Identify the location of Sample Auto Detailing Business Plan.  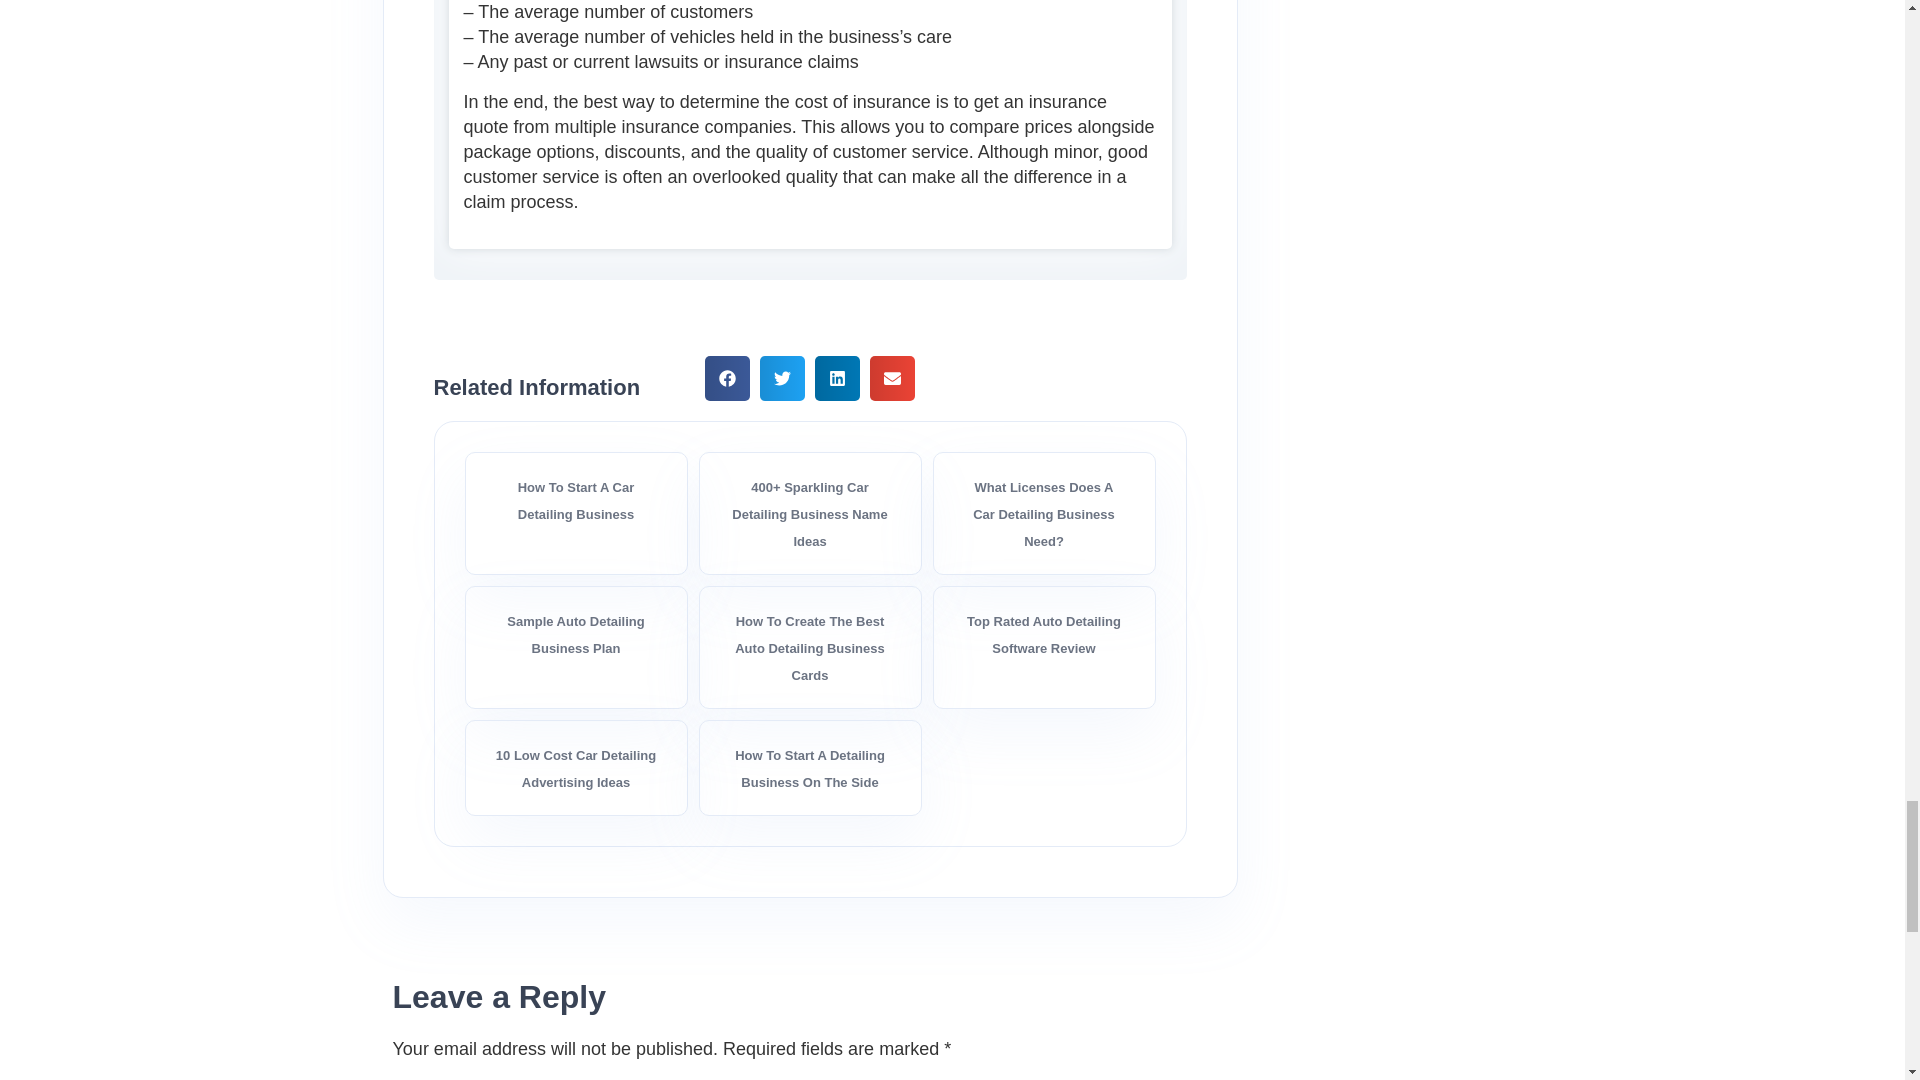
(574, 634).